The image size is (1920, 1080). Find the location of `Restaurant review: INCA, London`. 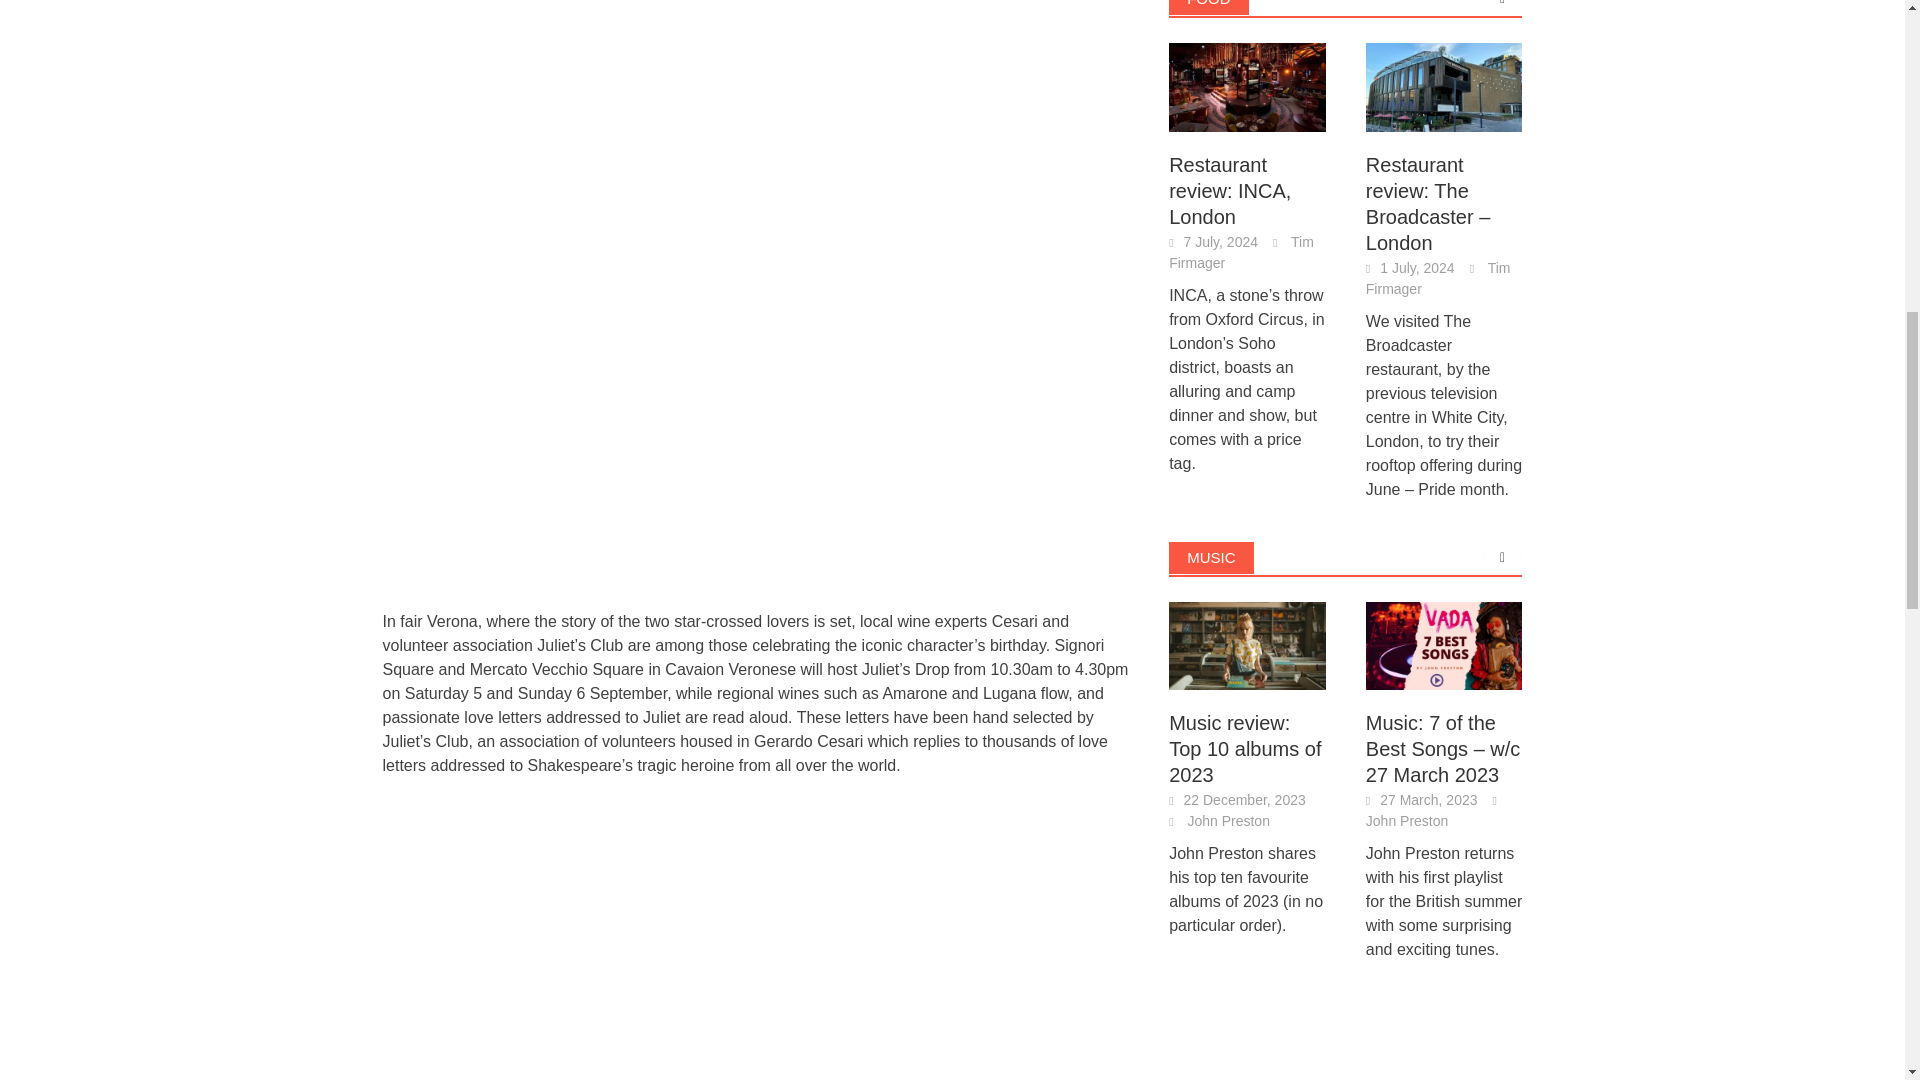

Restaurant review: INCA, London is located at coordinates (1248, 84).